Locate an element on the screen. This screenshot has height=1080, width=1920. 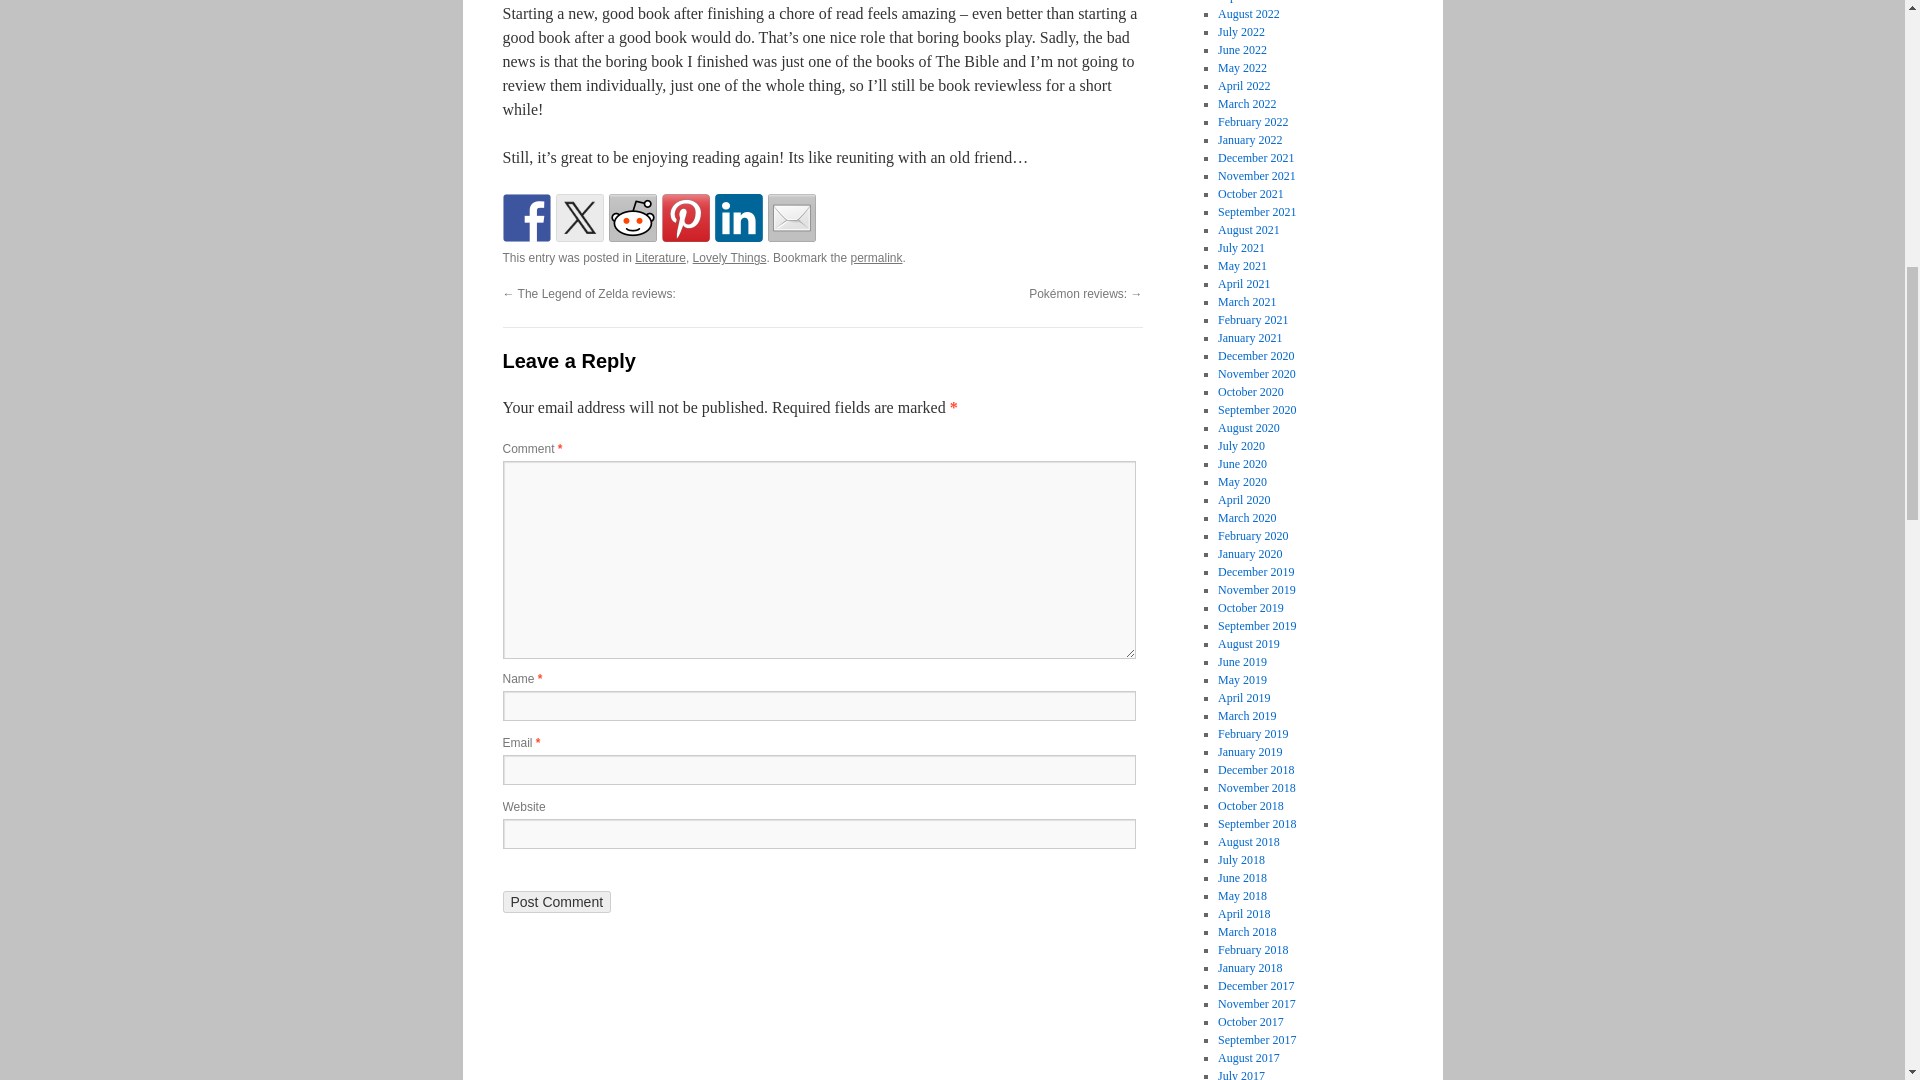
Share on Reddit is located at coordinates (632, 218).